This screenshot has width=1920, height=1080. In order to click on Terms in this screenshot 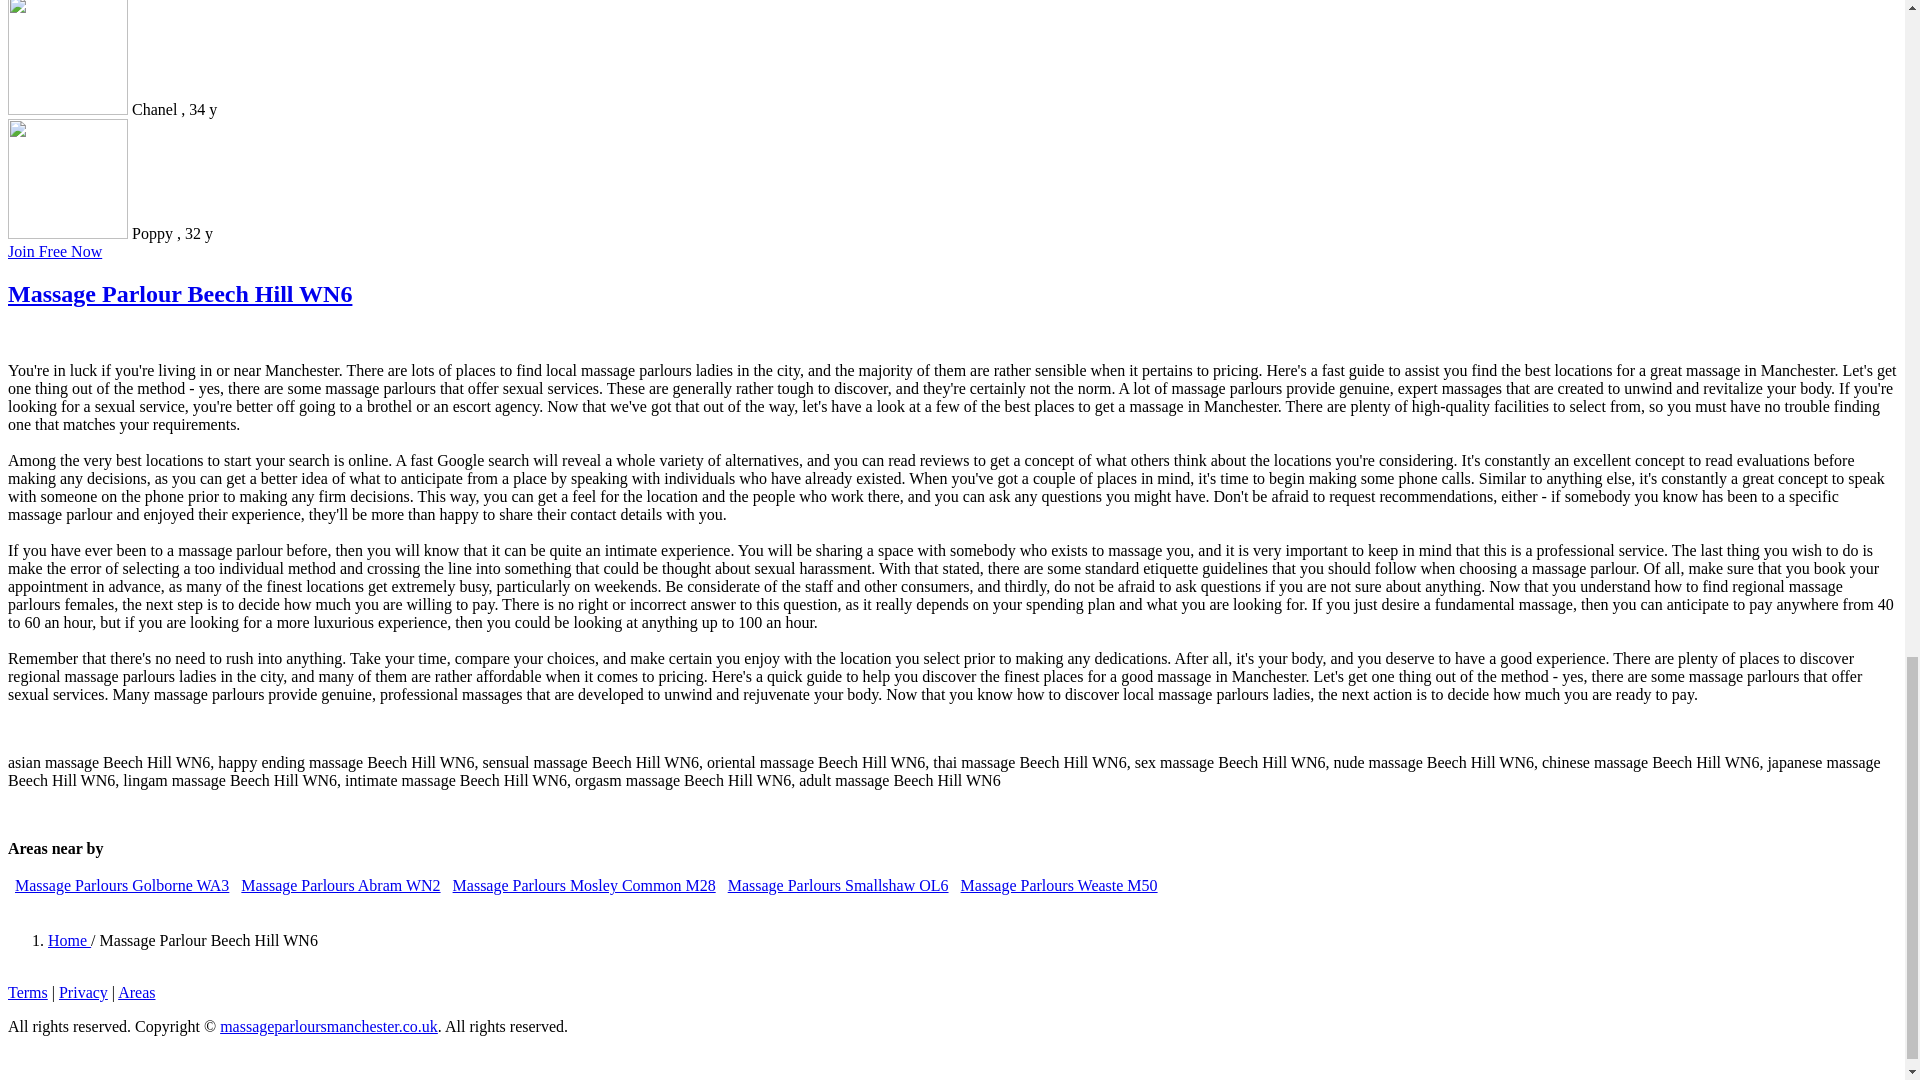, I will do `click(28, 992)`.